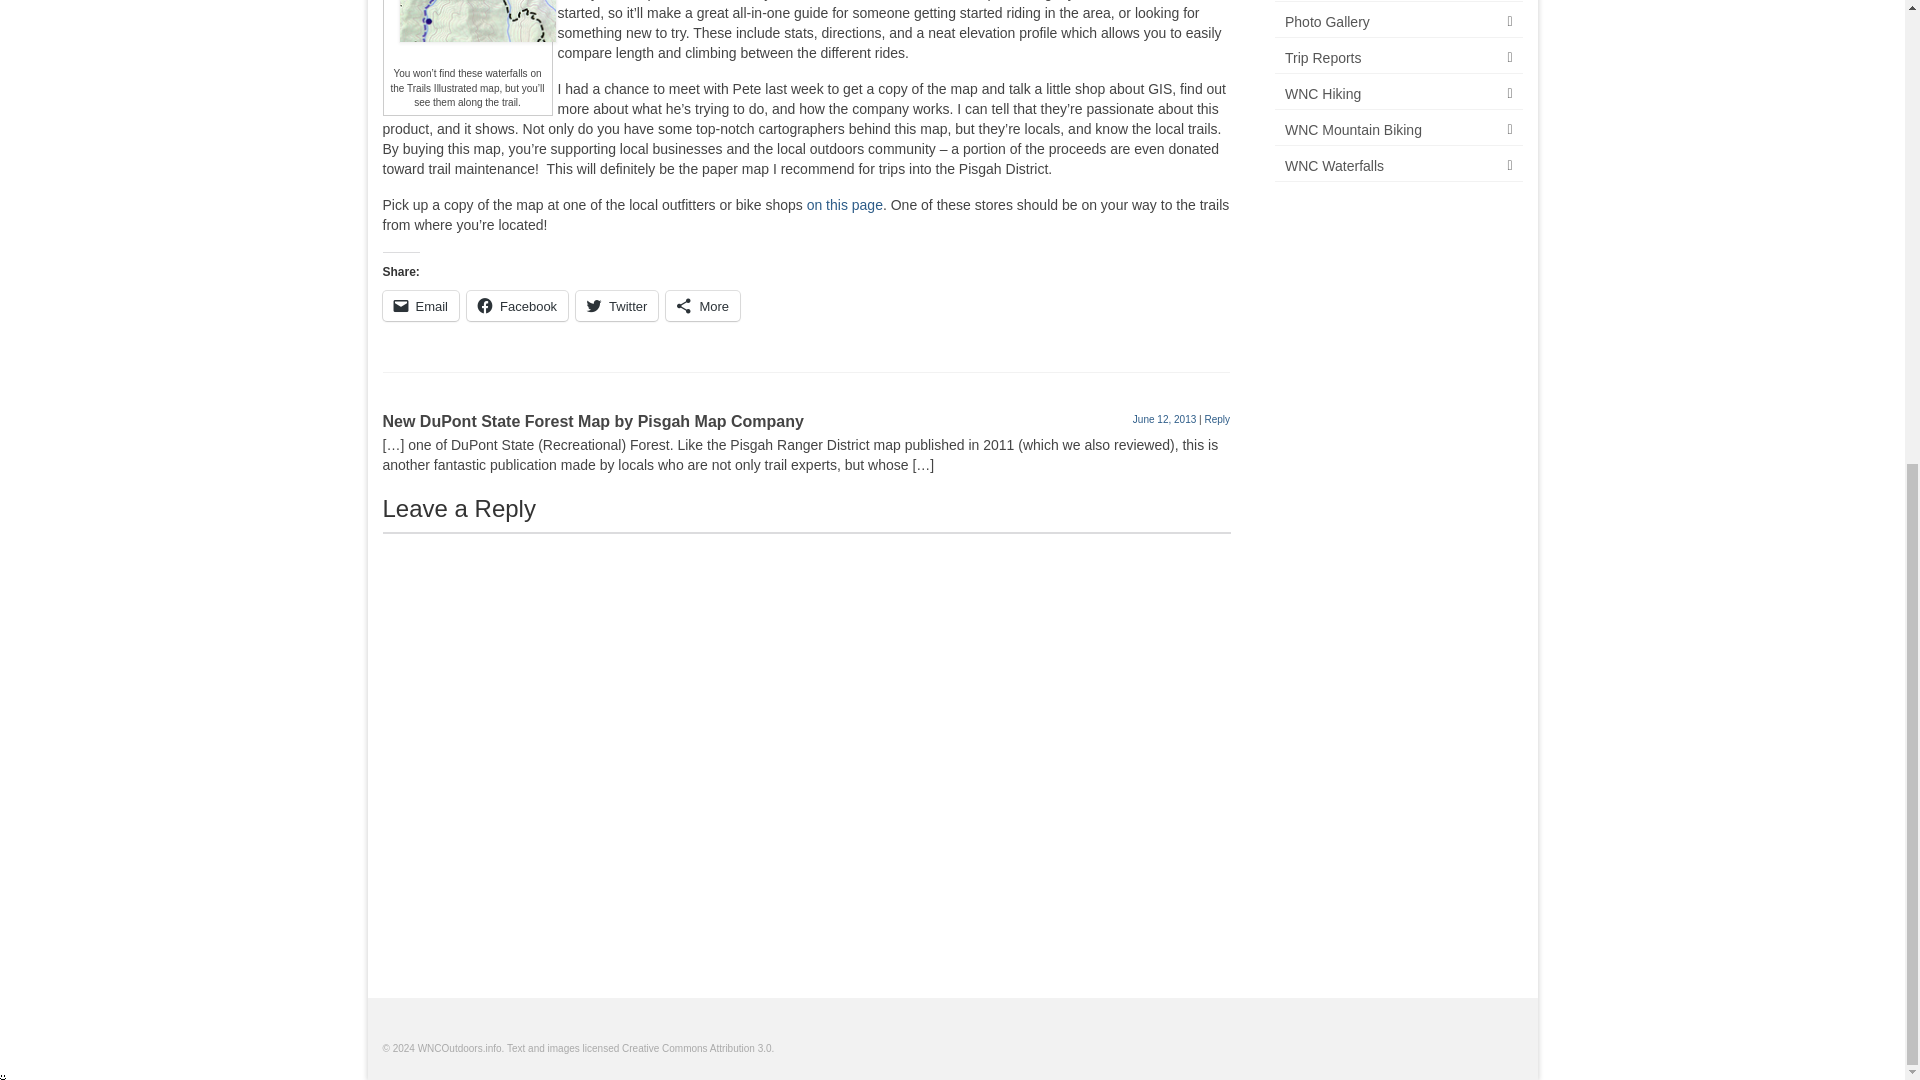 This screenshot has width=1920, height=1080. Describe the element at coordinates (592, 420) in the screenshot. I see `New DuPont State Forest Map by Pisgah Map Company` at that location.